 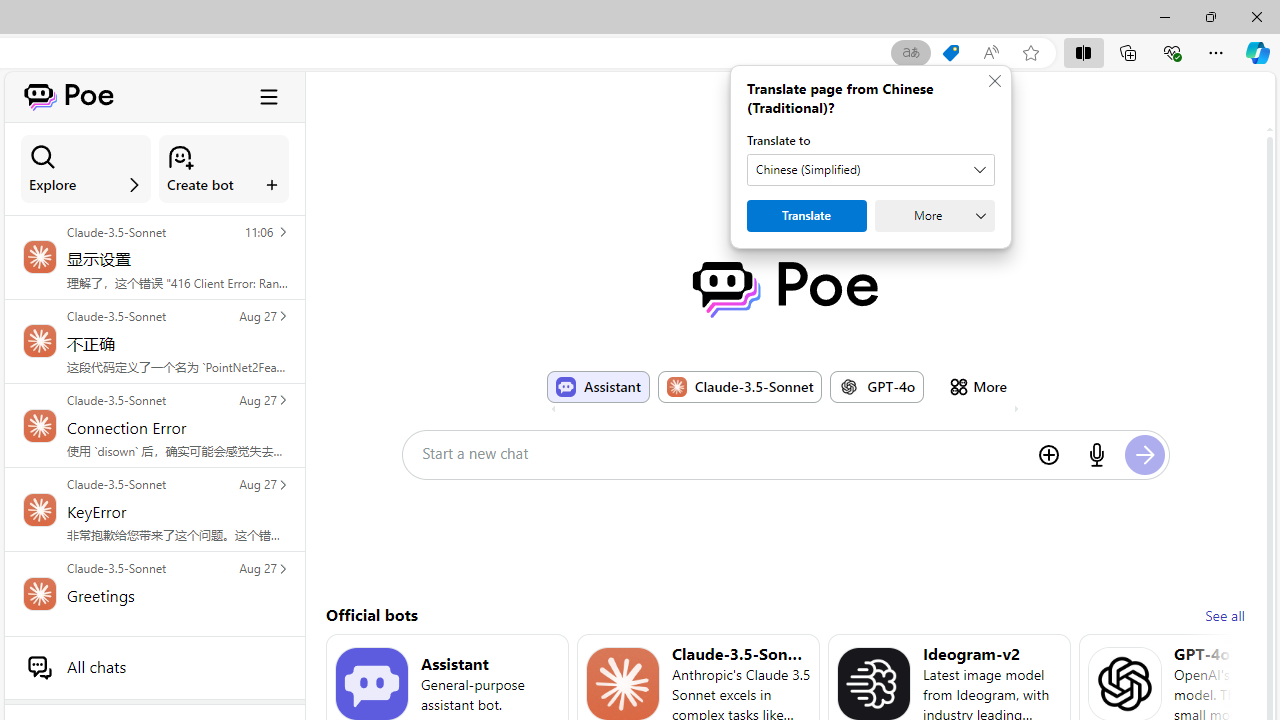 What do you see at coordinates (849, 386) in the screenshot?
I see `Bot image for GPT-4o` at bounding box center [849, 386].